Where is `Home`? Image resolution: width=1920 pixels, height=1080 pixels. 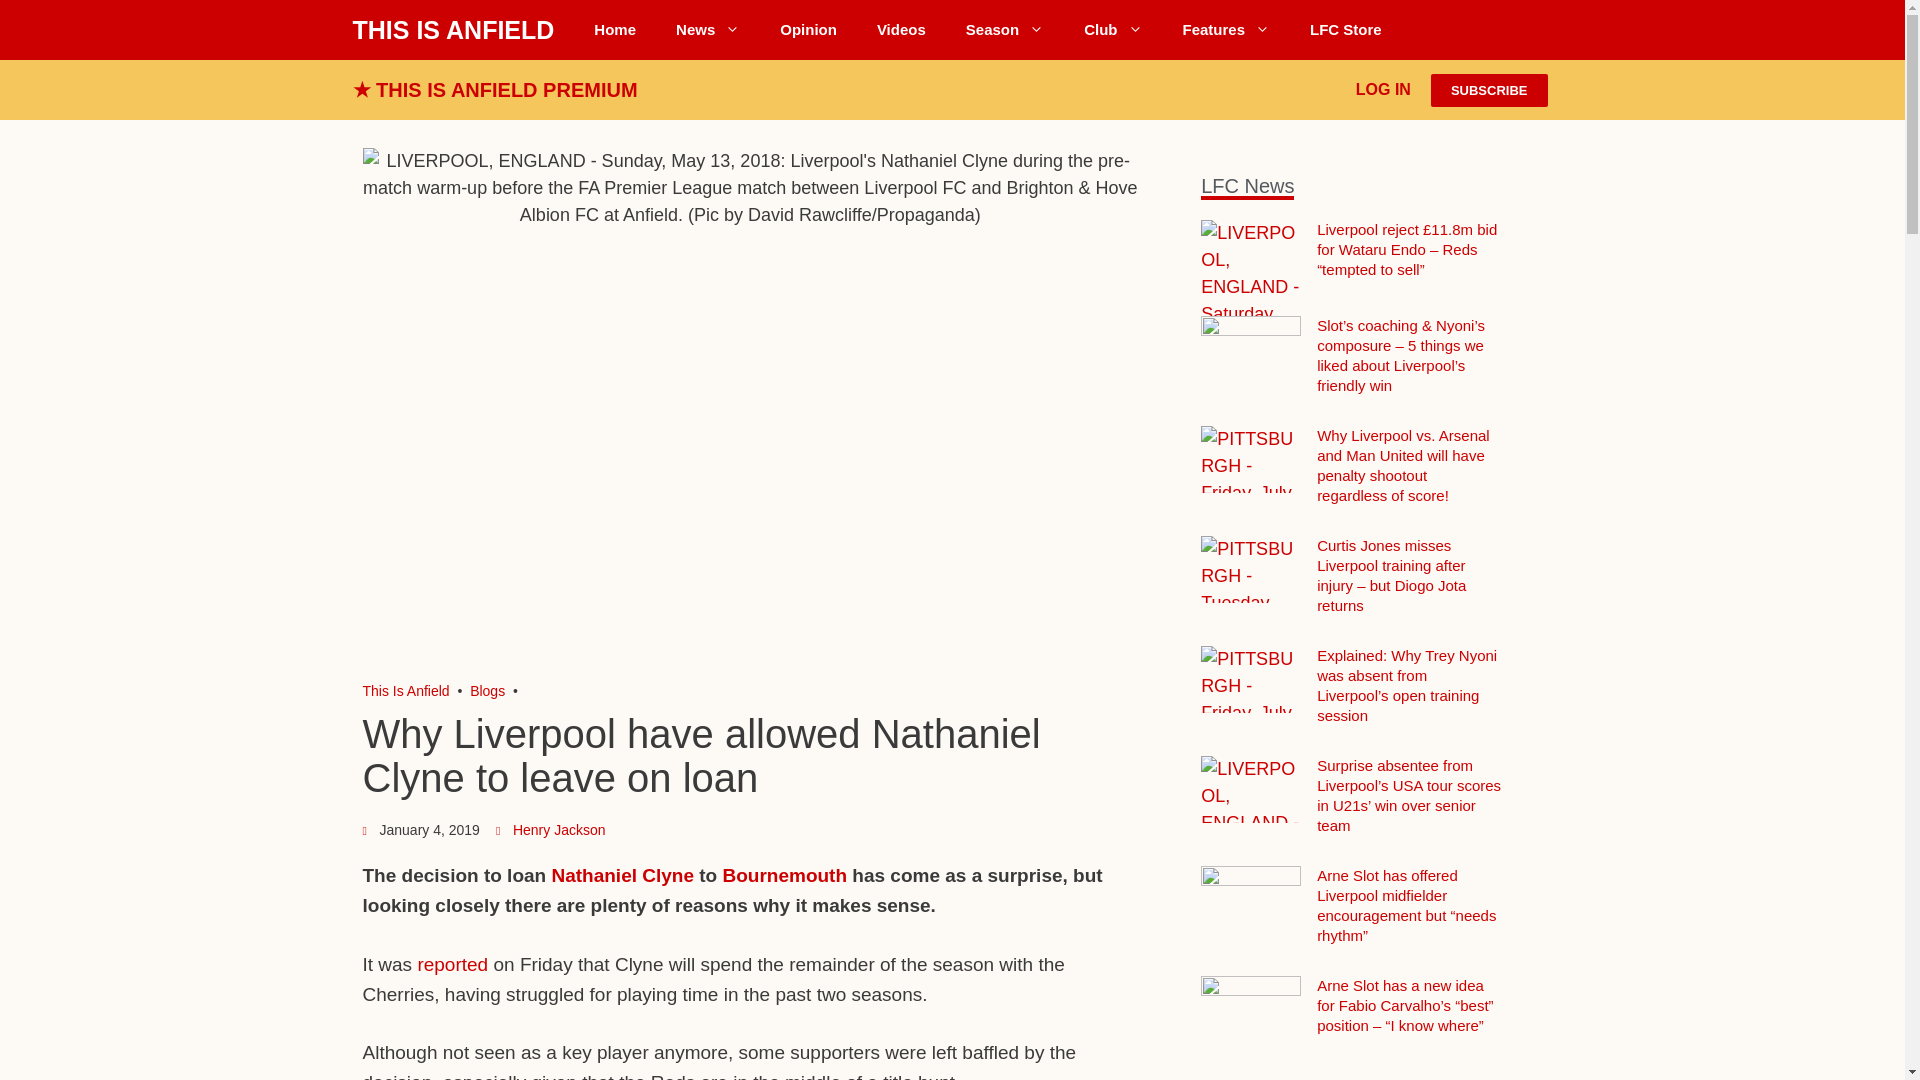 Home is located at coordinates (615, 30).